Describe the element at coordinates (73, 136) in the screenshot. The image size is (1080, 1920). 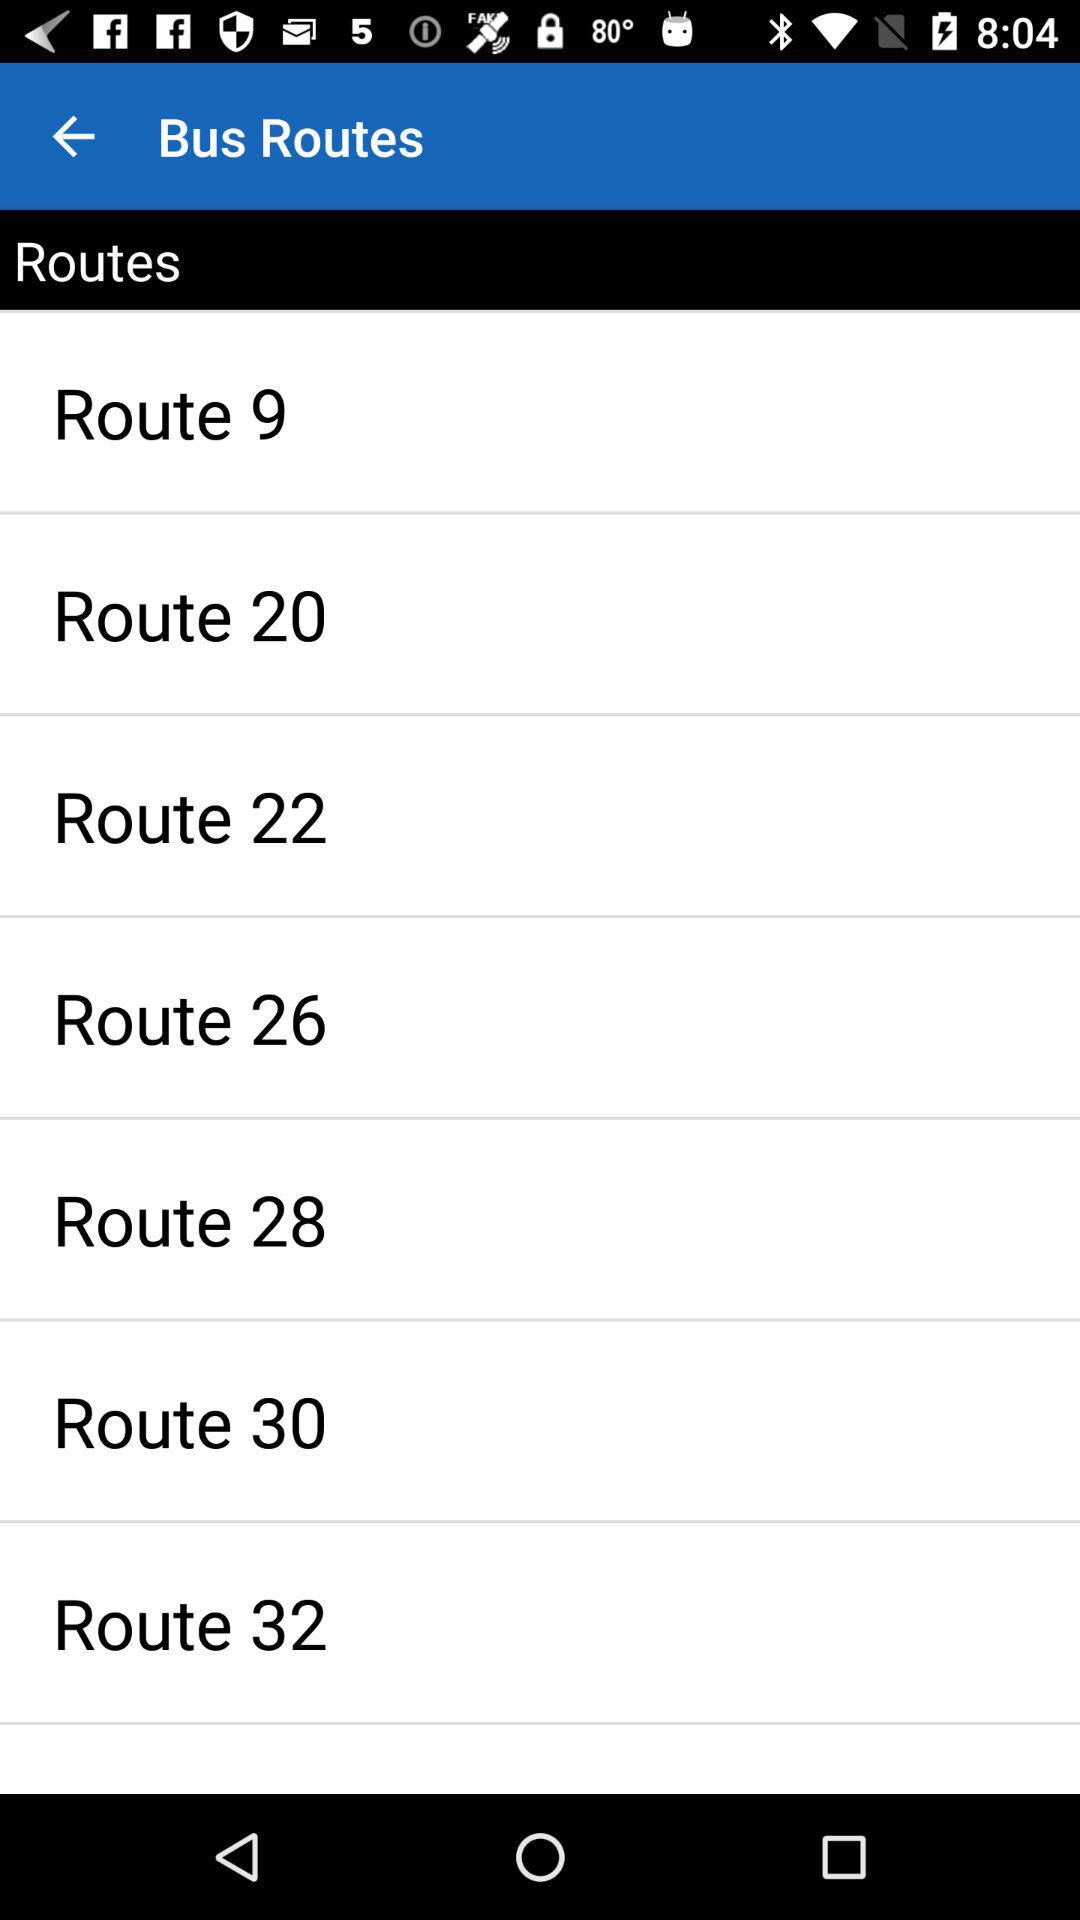
I see `launch the app next to the bus routes item` at that location.